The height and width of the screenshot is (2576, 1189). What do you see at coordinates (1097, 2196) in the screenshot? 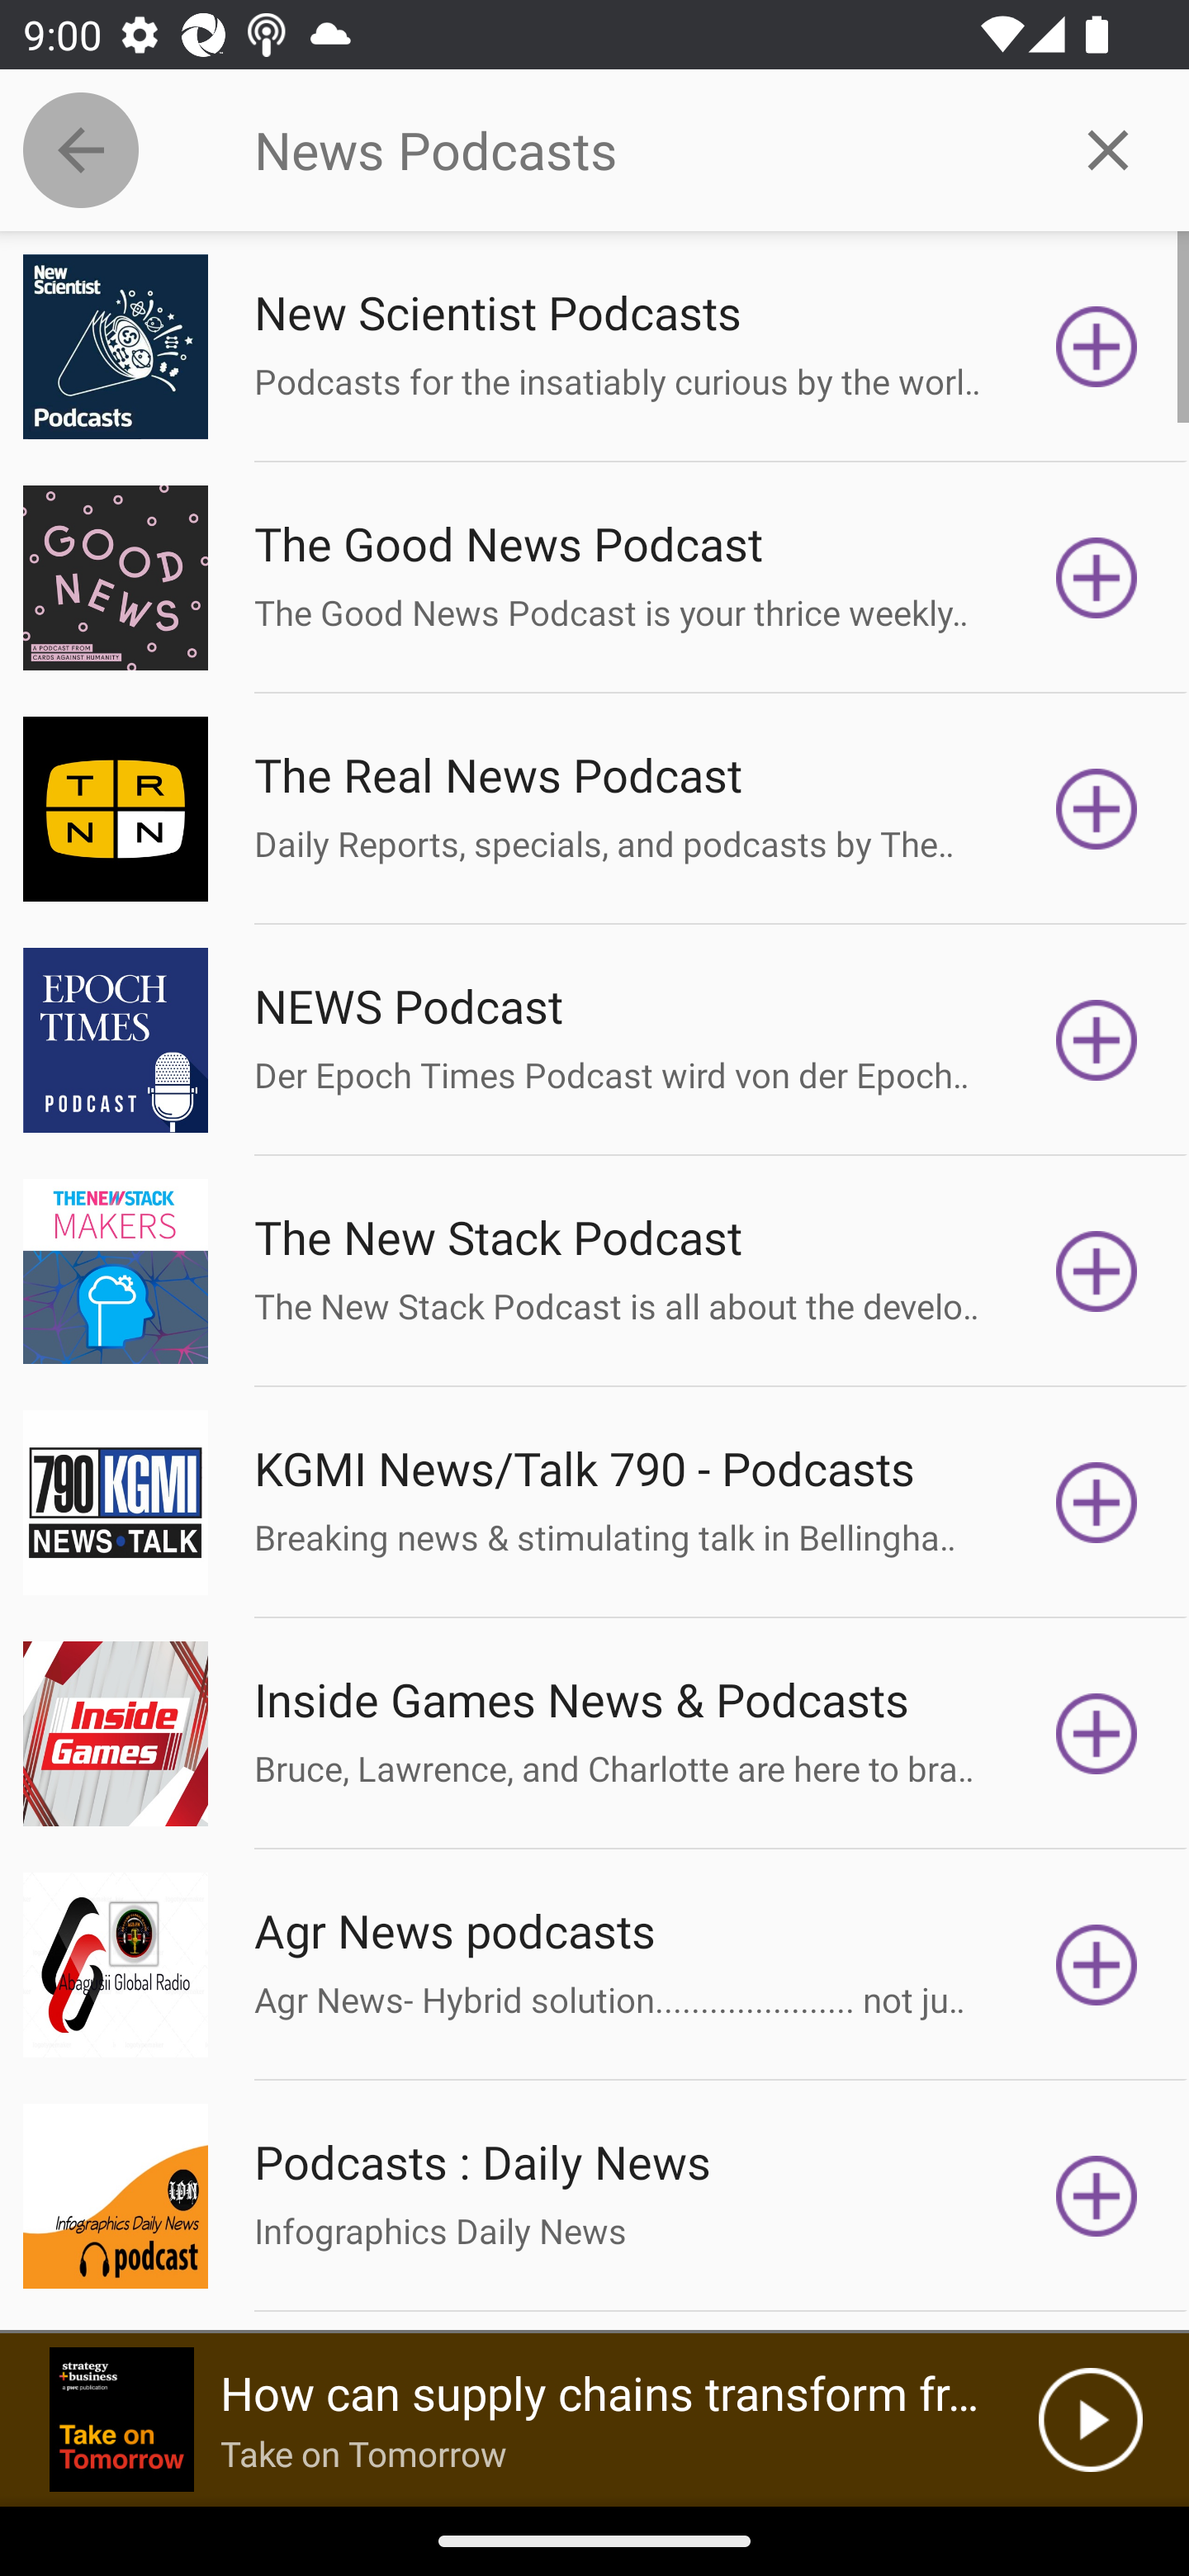
I see `Subscribe` at bounding box center [1097, 2196].